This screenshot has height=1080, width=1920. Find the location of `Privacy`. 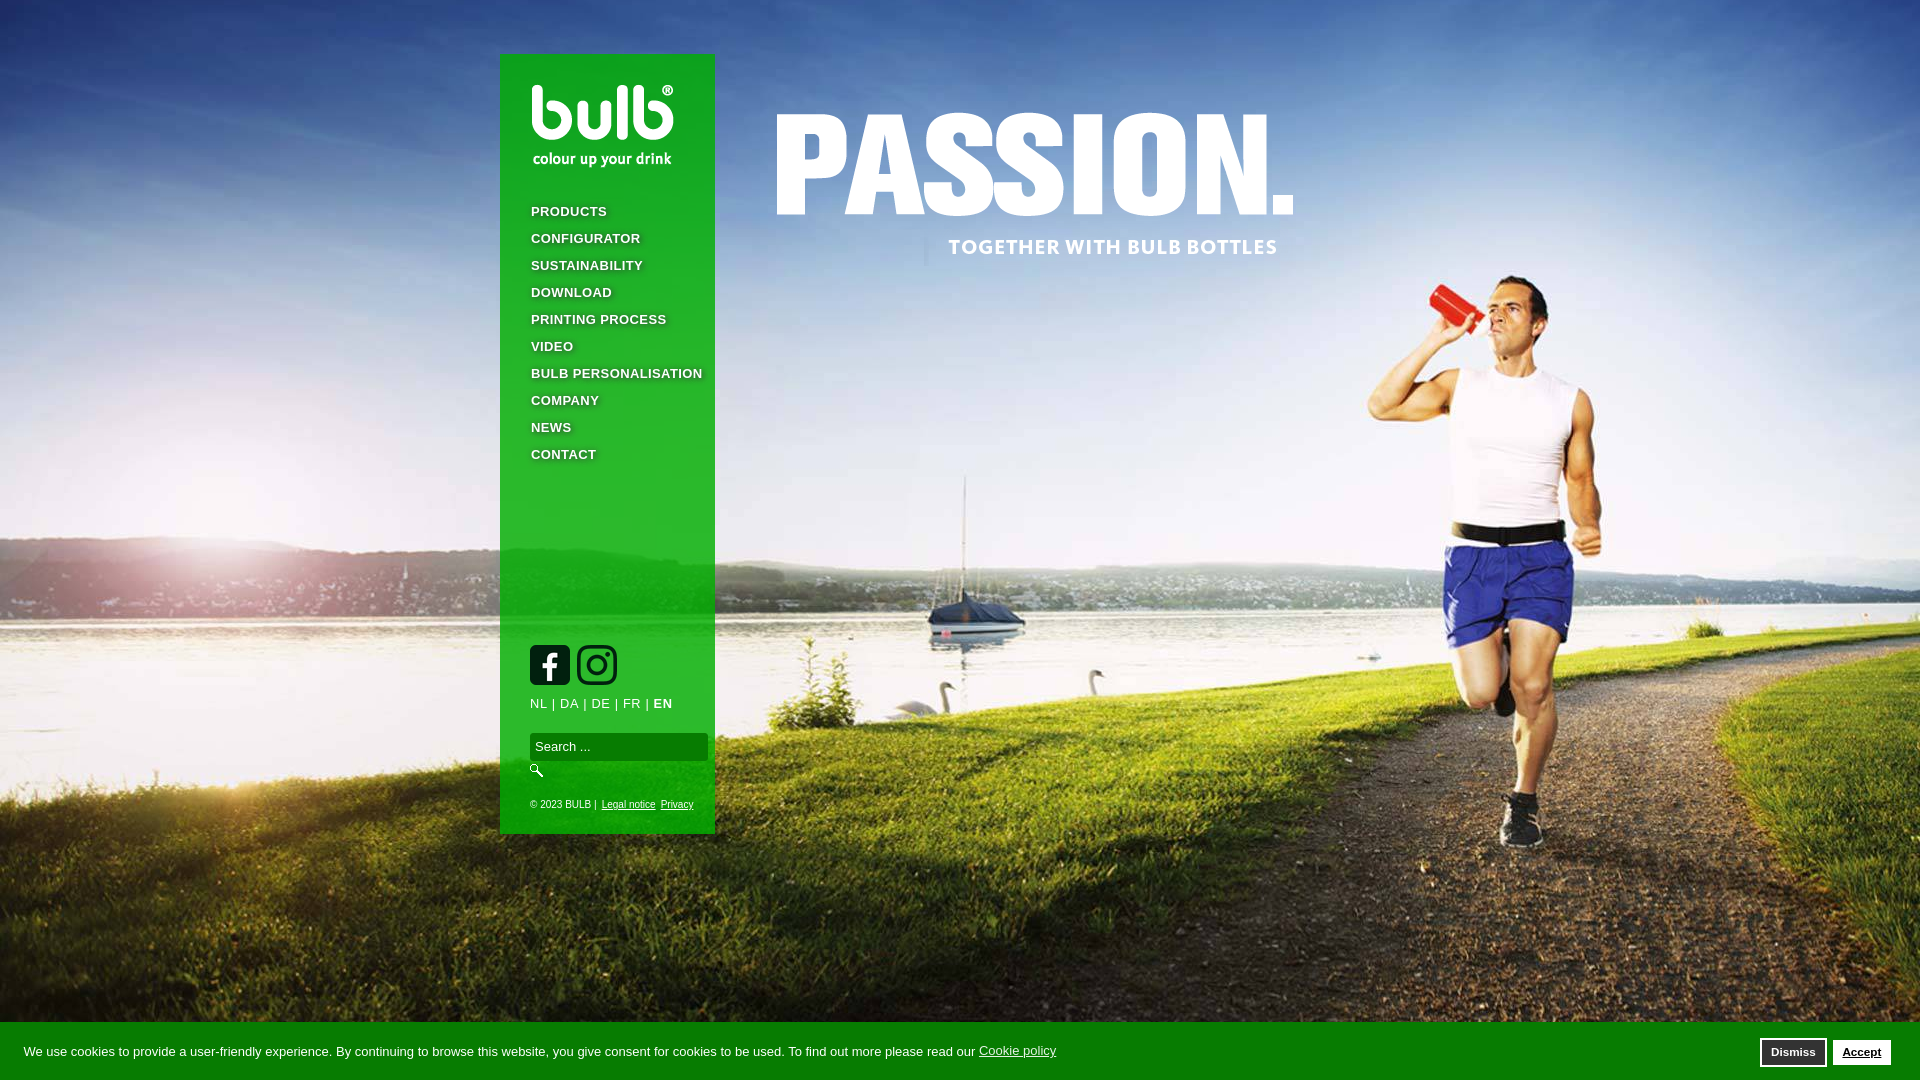

Privacy is located at coordinates (675, 805).